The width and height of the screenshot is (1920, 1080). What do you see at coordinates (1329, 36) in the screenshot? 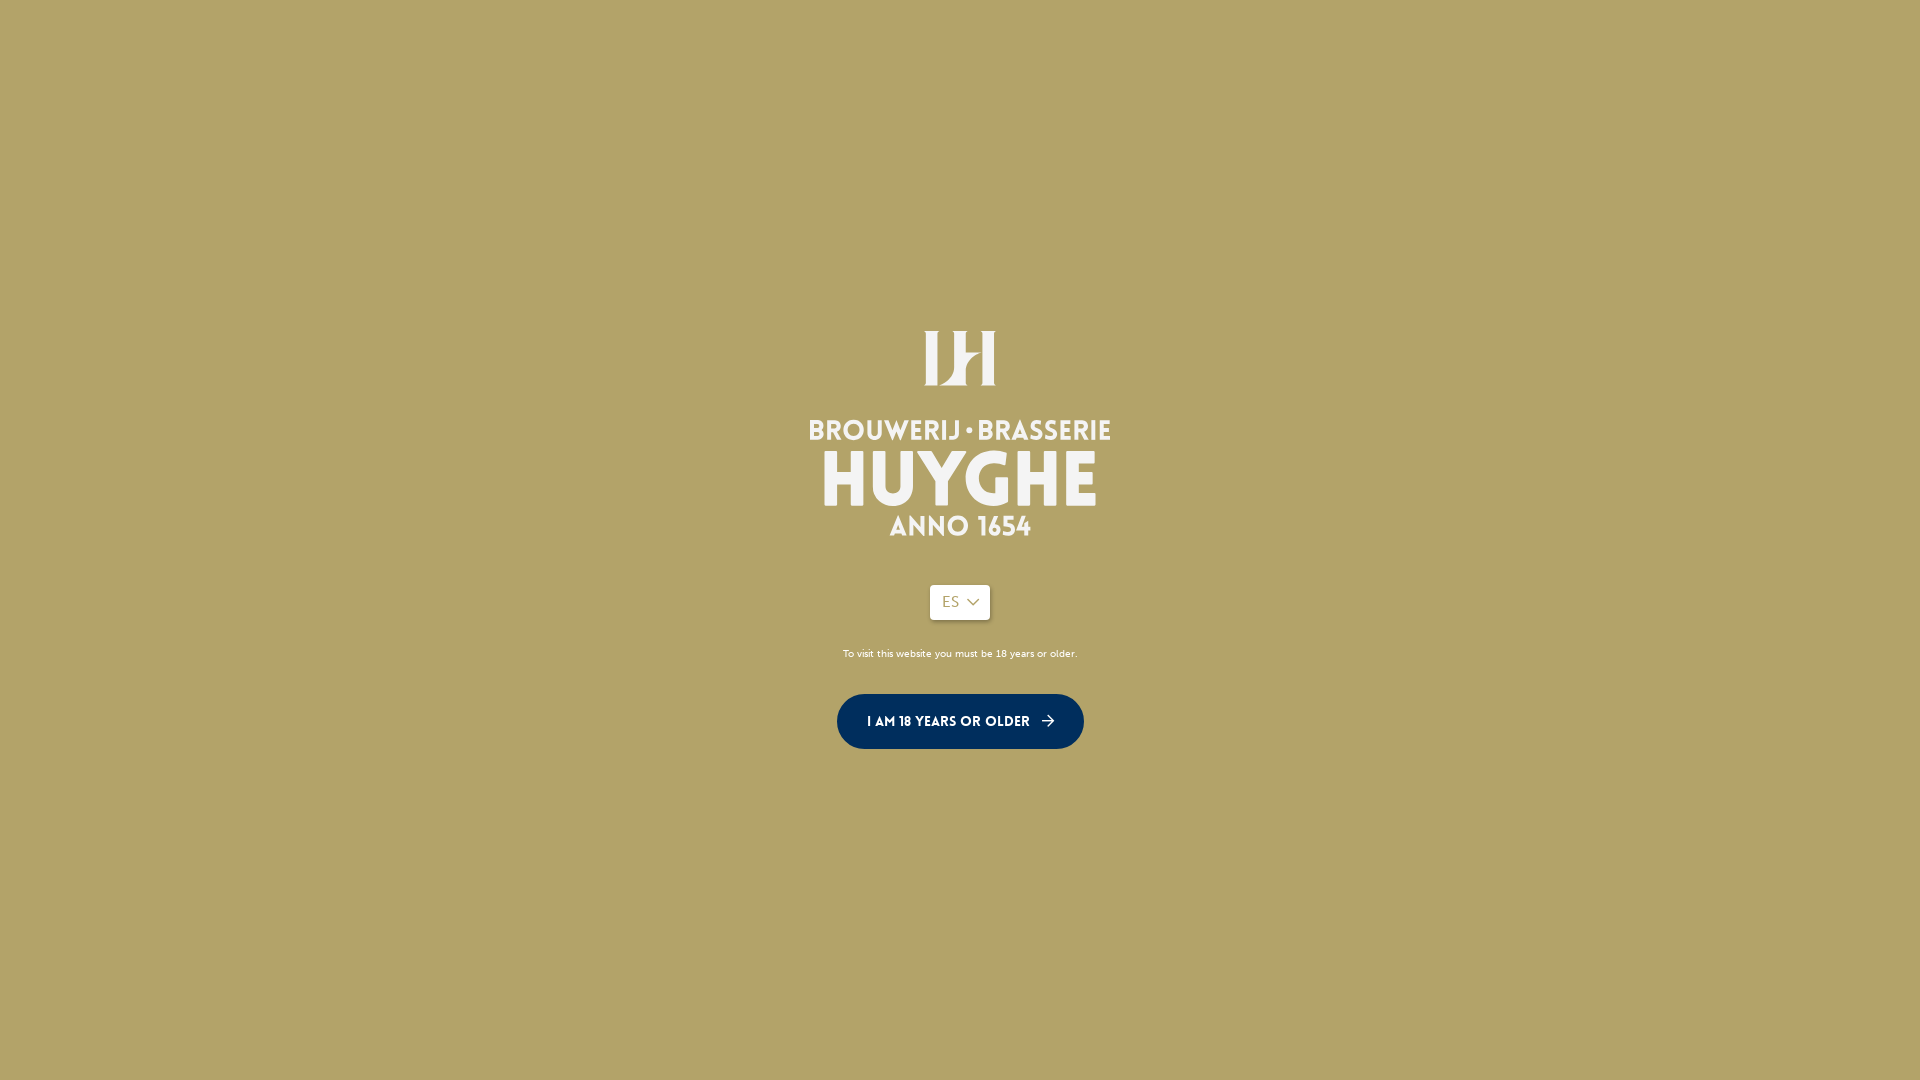
I see `ALQUILER DE SALAS` at bounding box center [1329, 36].